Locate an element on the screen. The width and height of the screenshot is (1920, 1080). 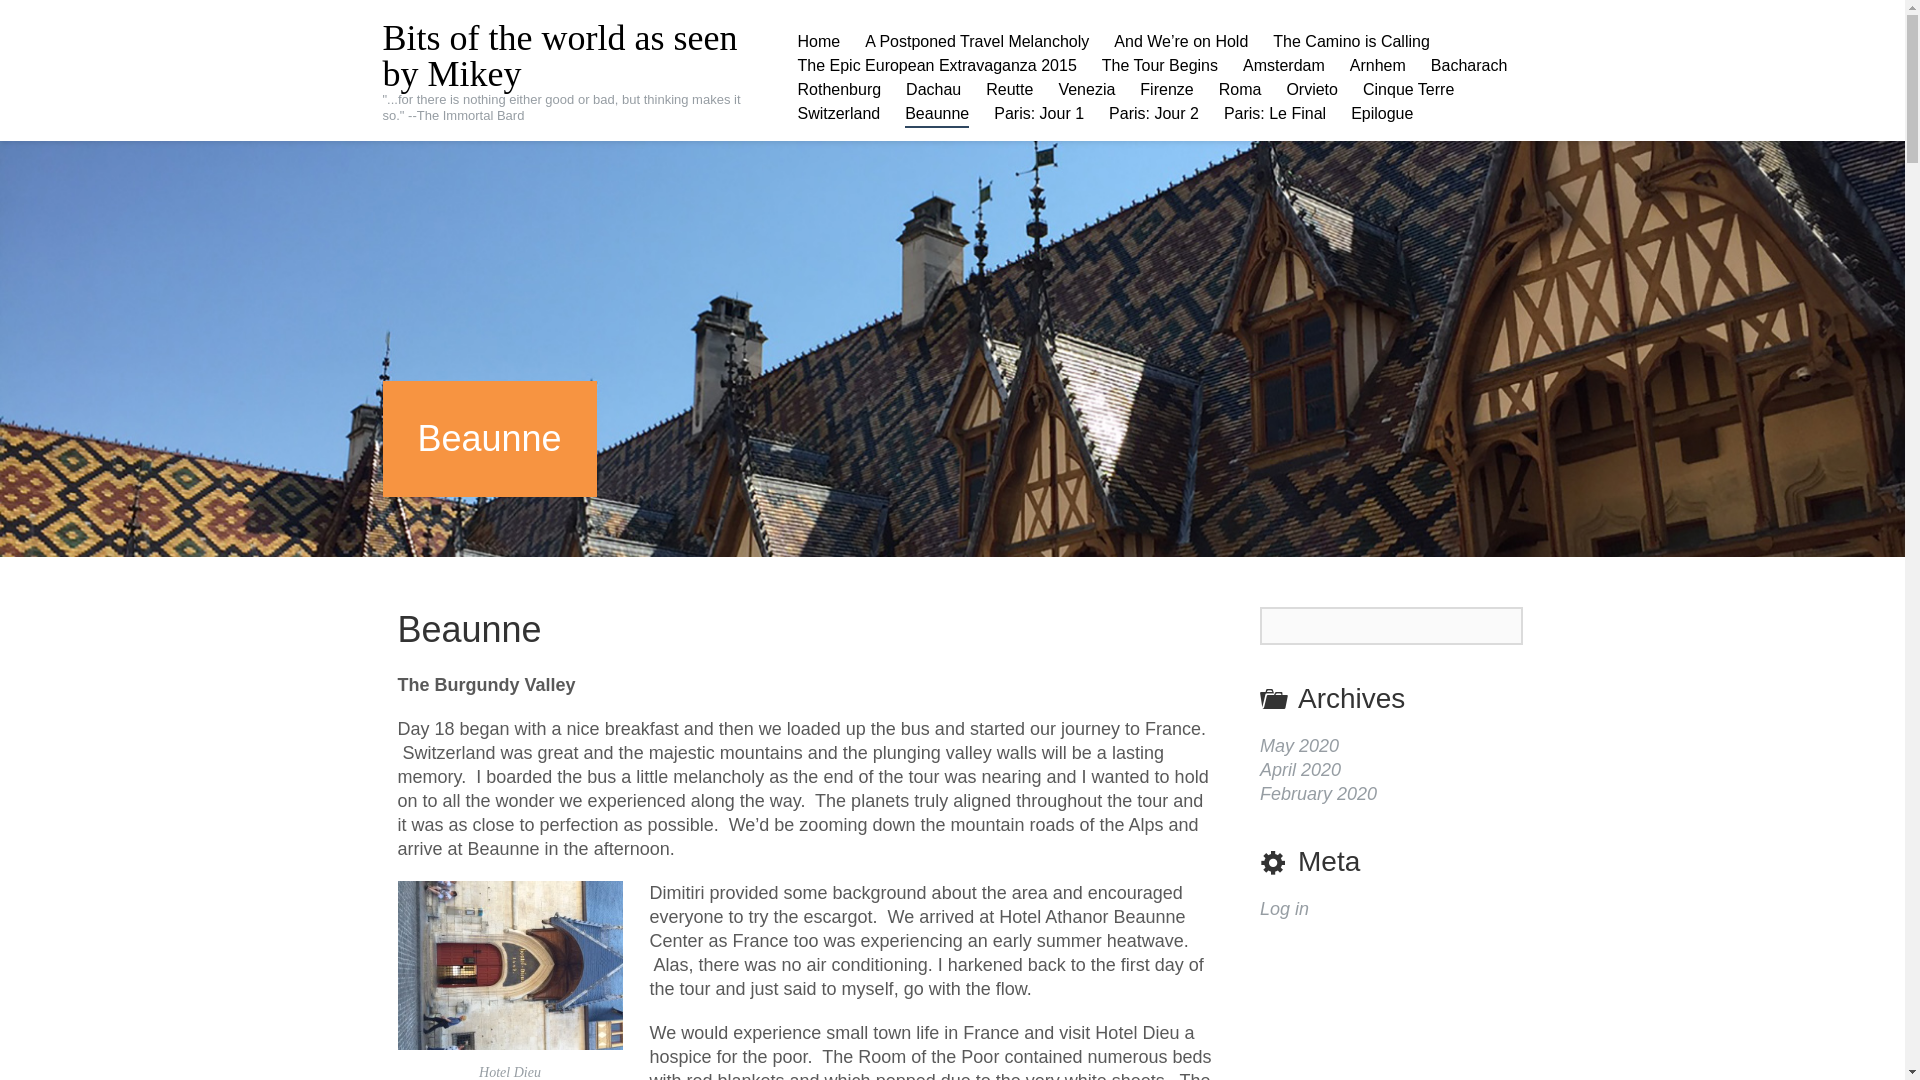
Dachau is located at coordinates (934, 89).